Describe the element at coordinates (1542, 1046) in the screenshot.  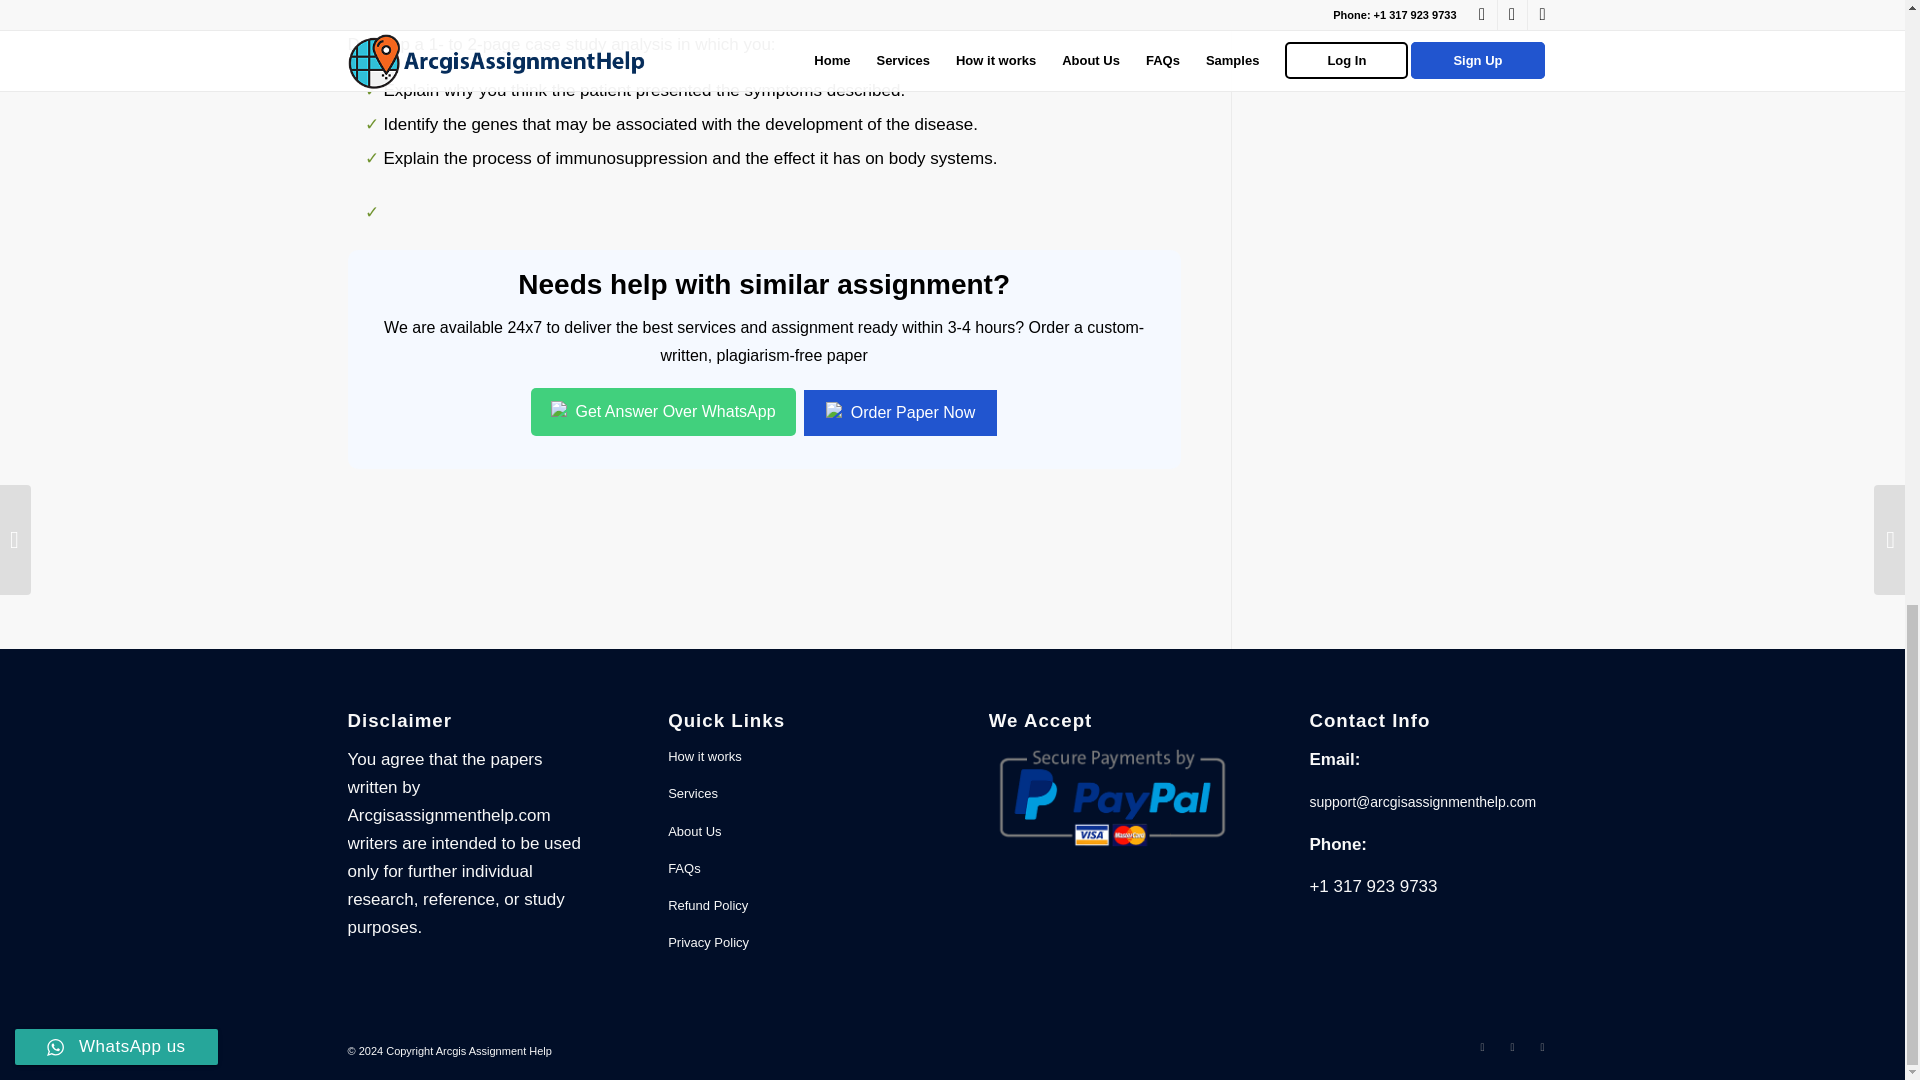
I see `Pinterest` at that location.